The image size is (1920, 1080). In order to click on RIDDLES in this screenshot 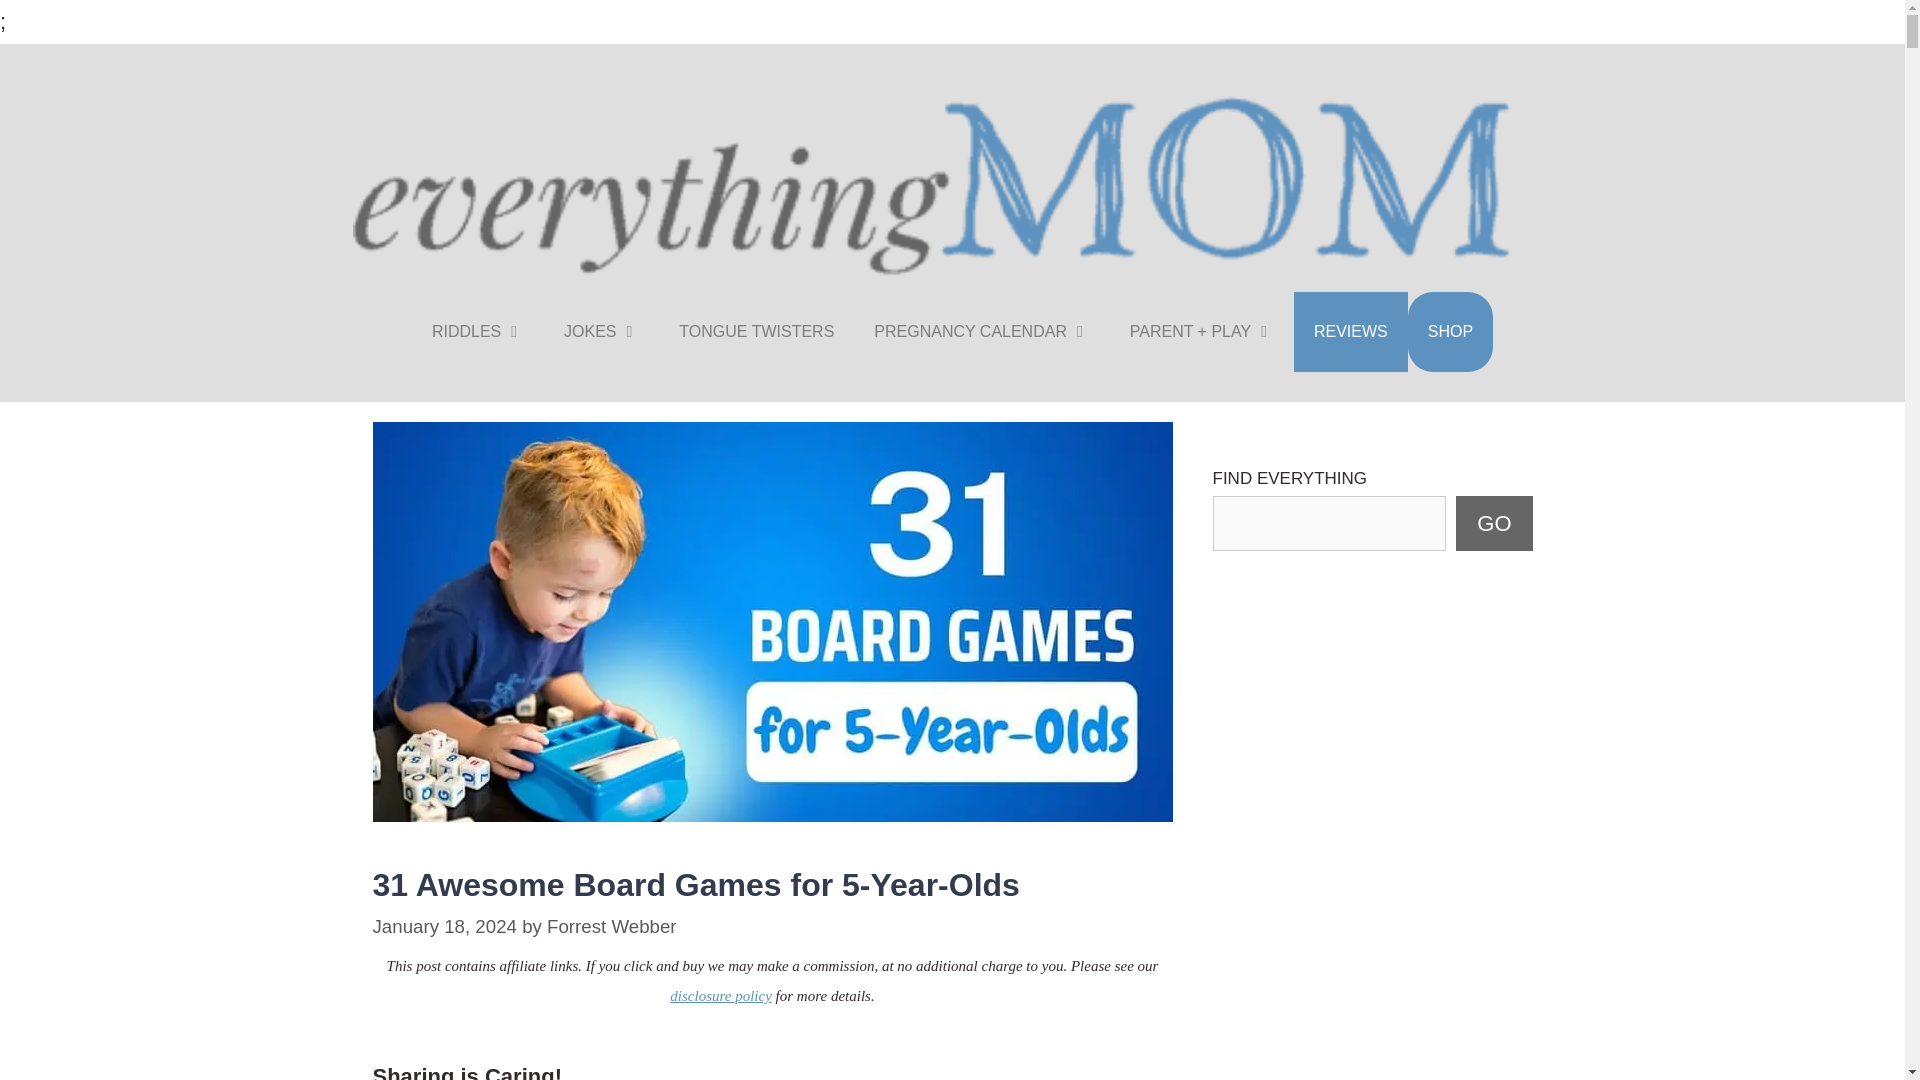, I will do `click(478, 331)`.